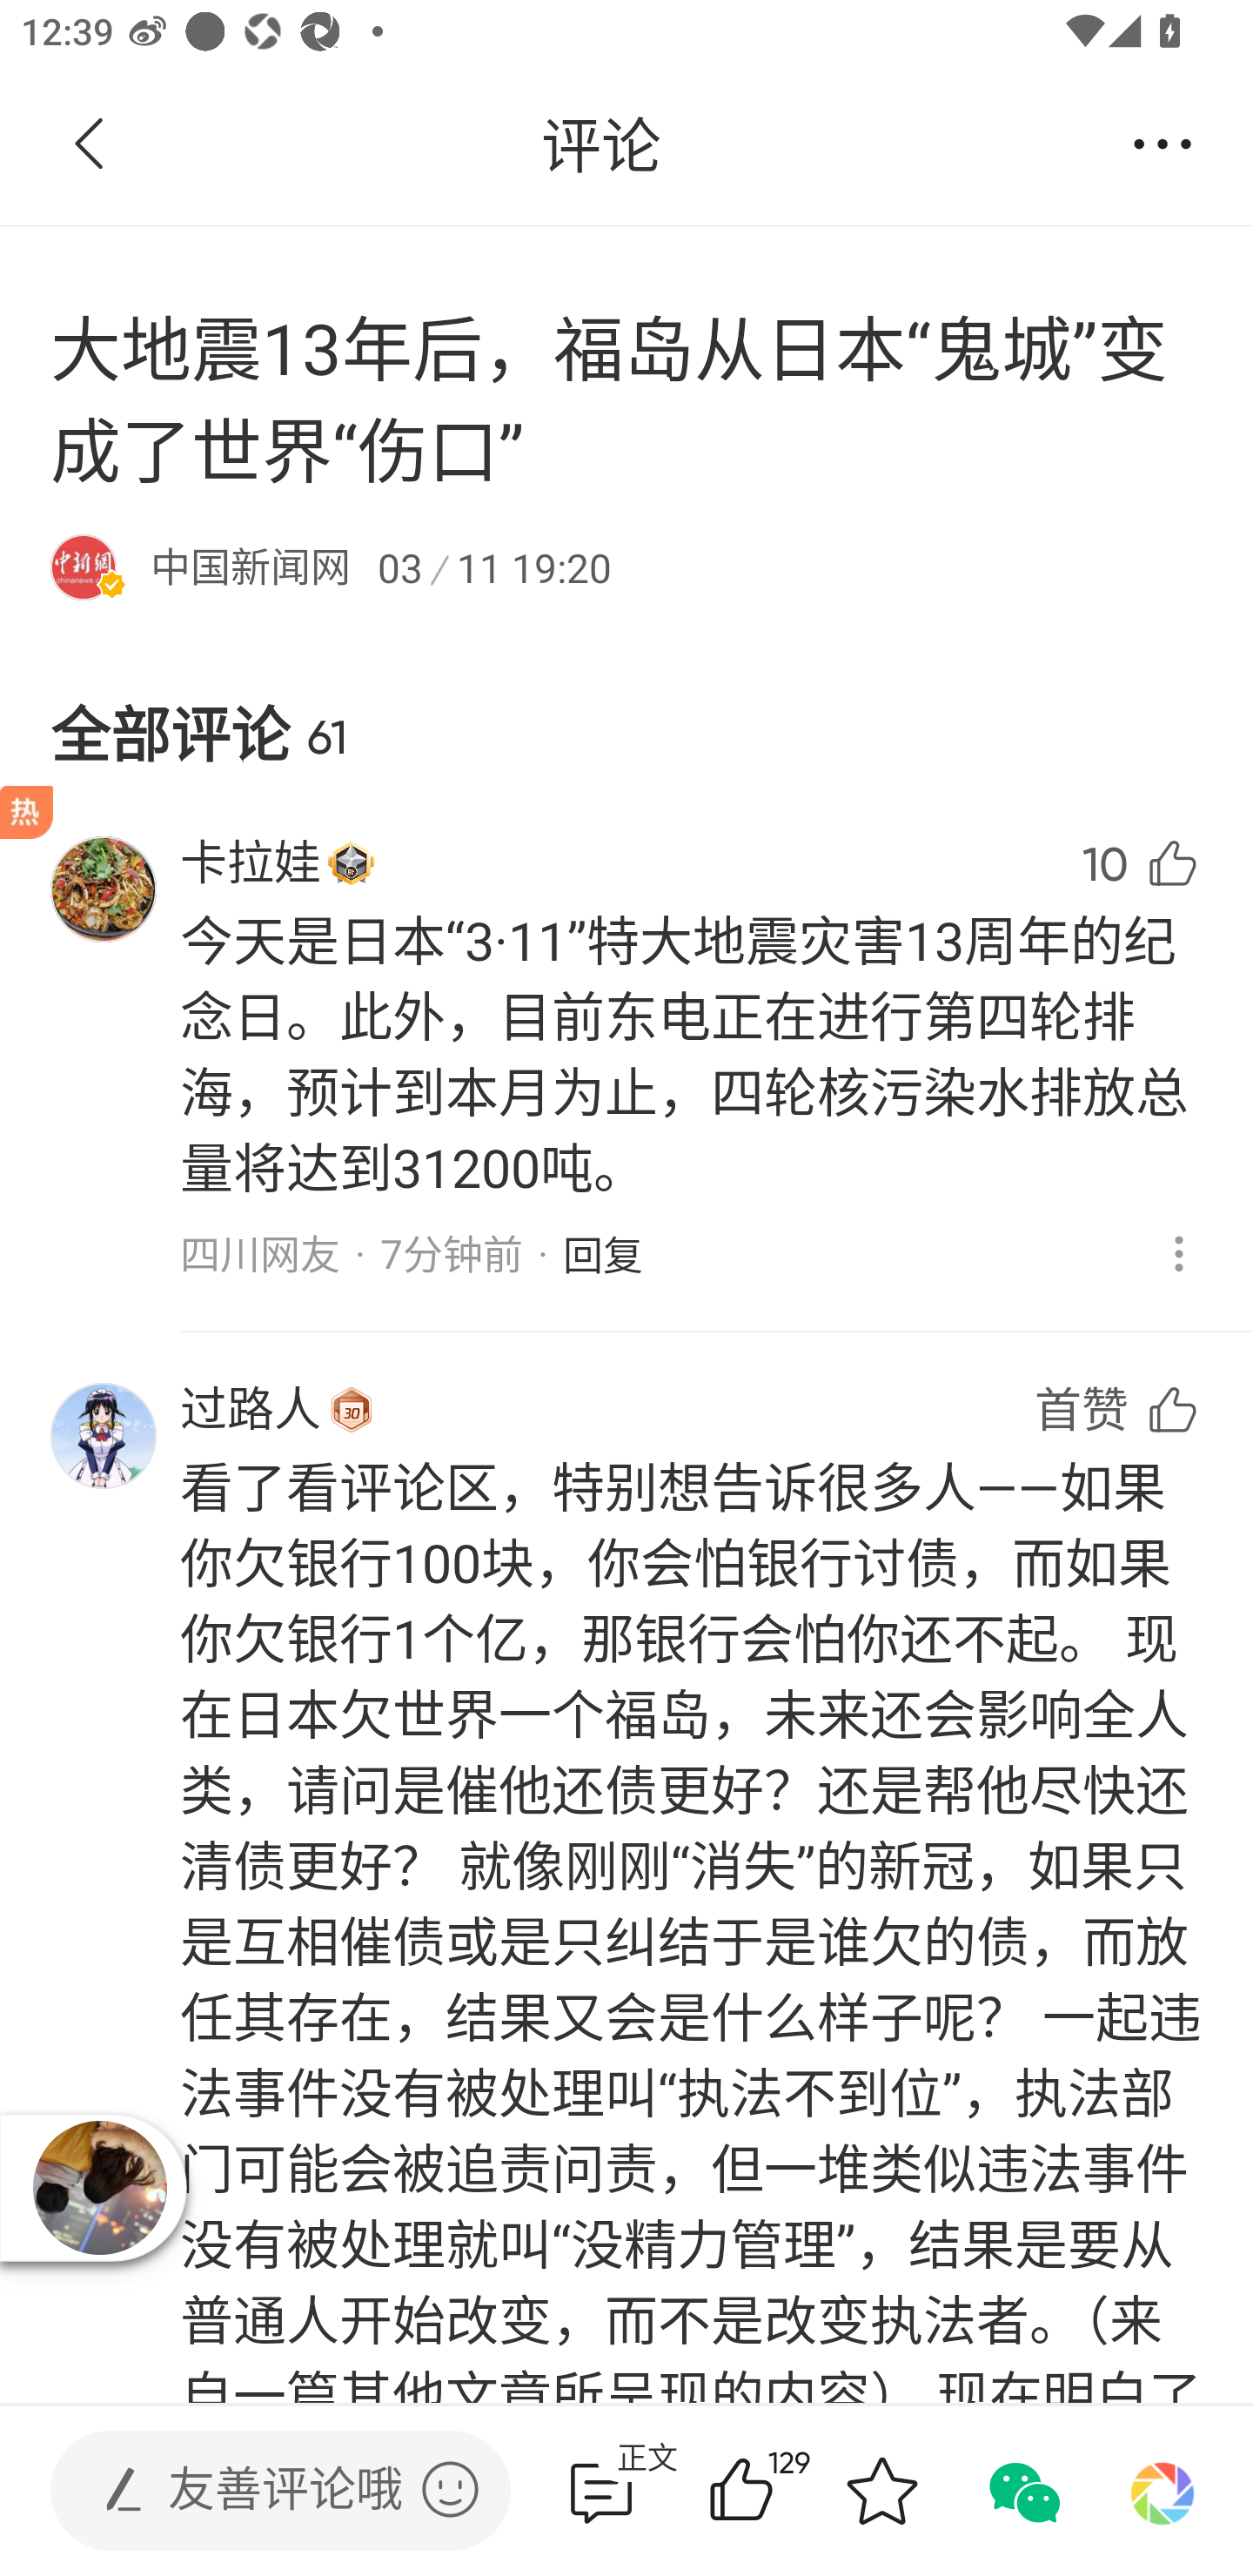 This screenshot has width=1253, height=2576. I want to click on 收藏 , so click(881, 2491).